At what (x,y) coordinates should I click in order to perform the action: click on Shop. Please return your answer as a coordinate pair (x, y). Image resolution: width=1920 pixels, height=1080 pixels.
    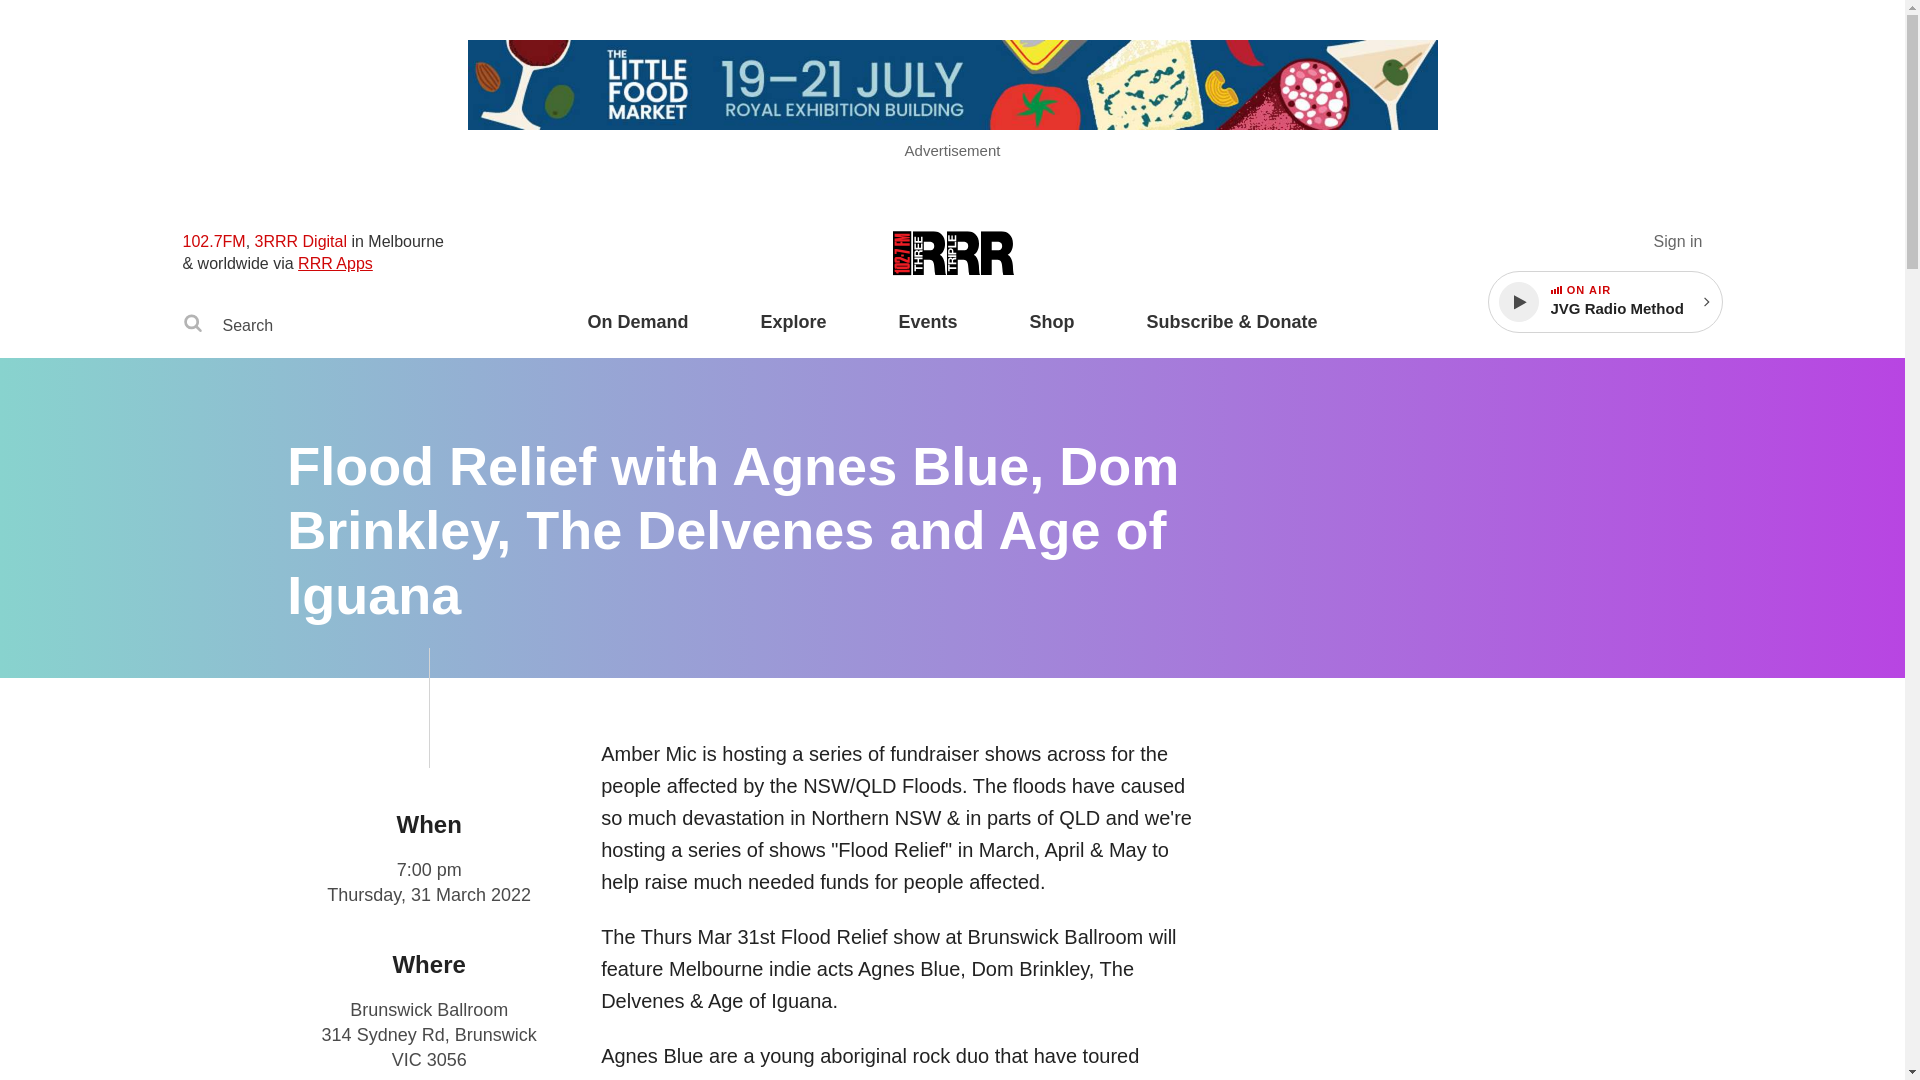
    Looking at the image, I should click on (1052, 333).